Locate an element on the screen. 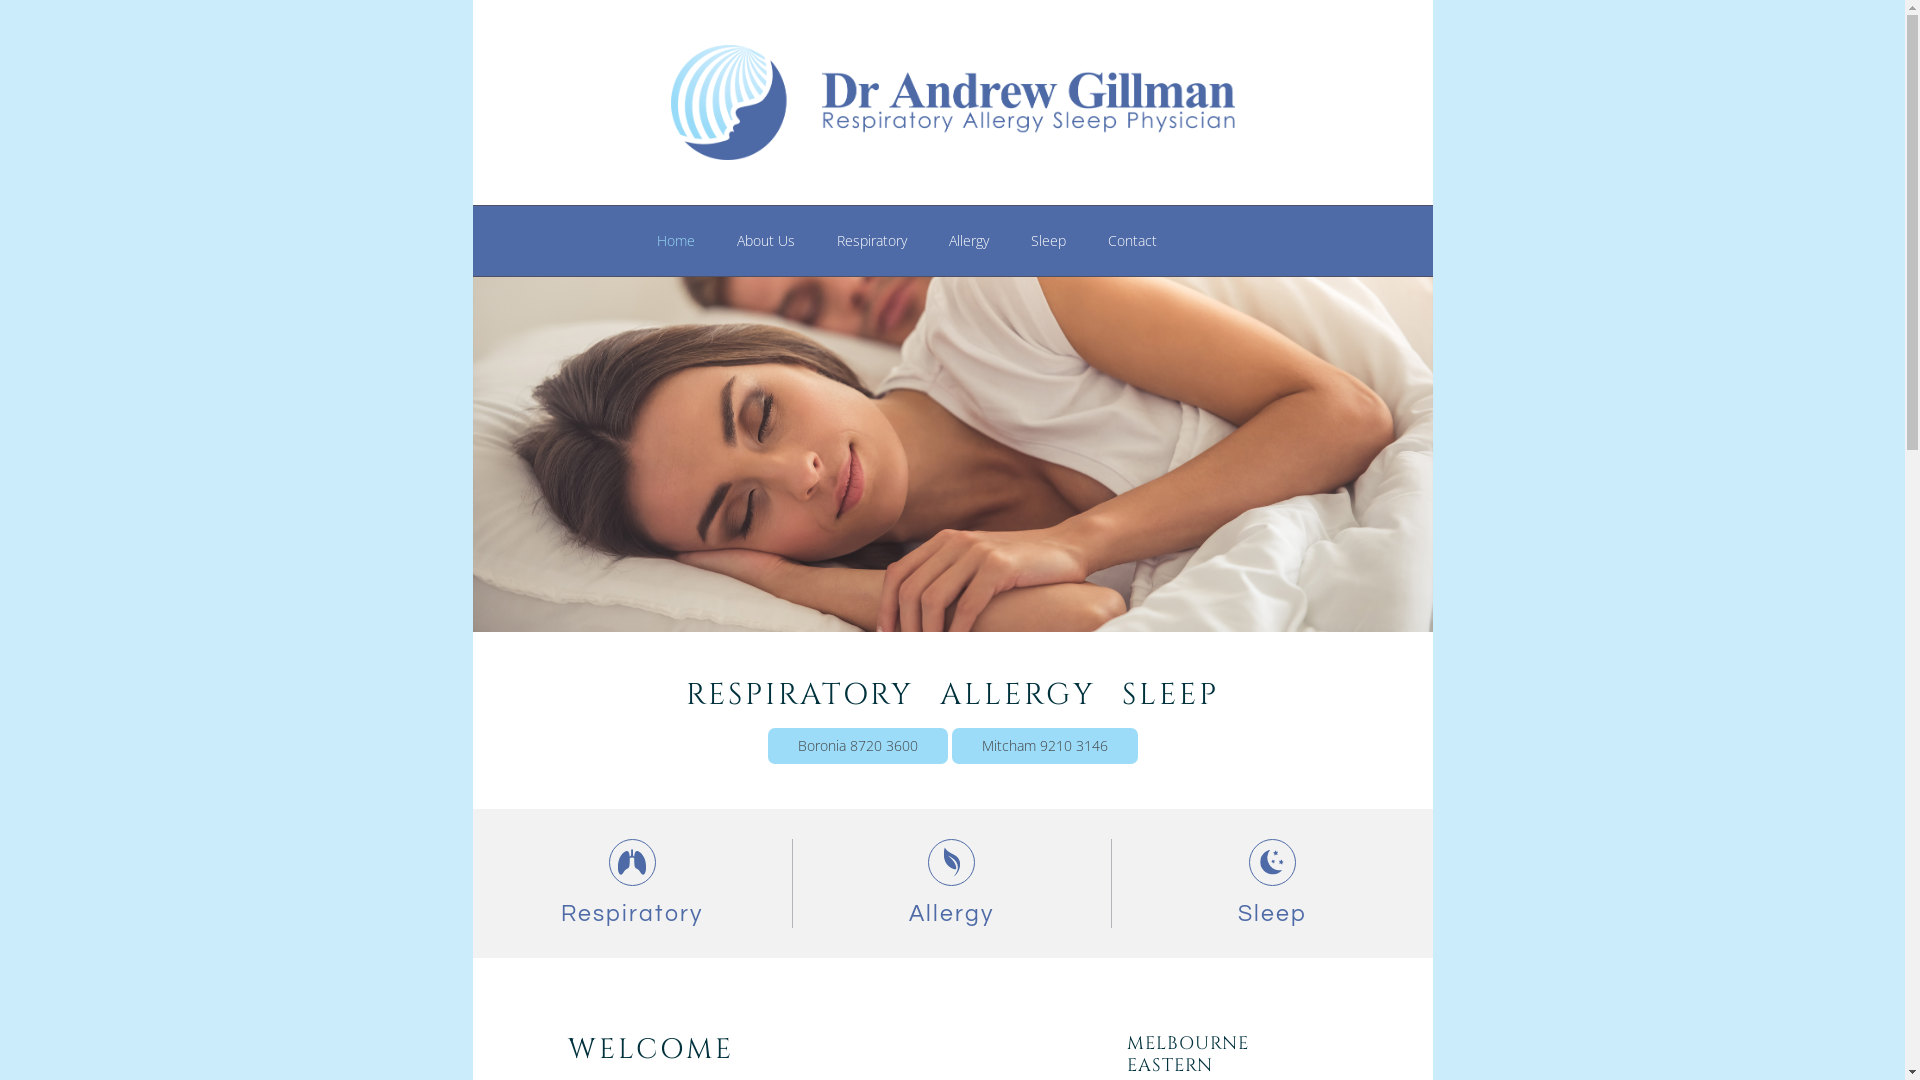 This screenshot has height=1080, width=1920. Sleep is located at coordinates (1272, 884).